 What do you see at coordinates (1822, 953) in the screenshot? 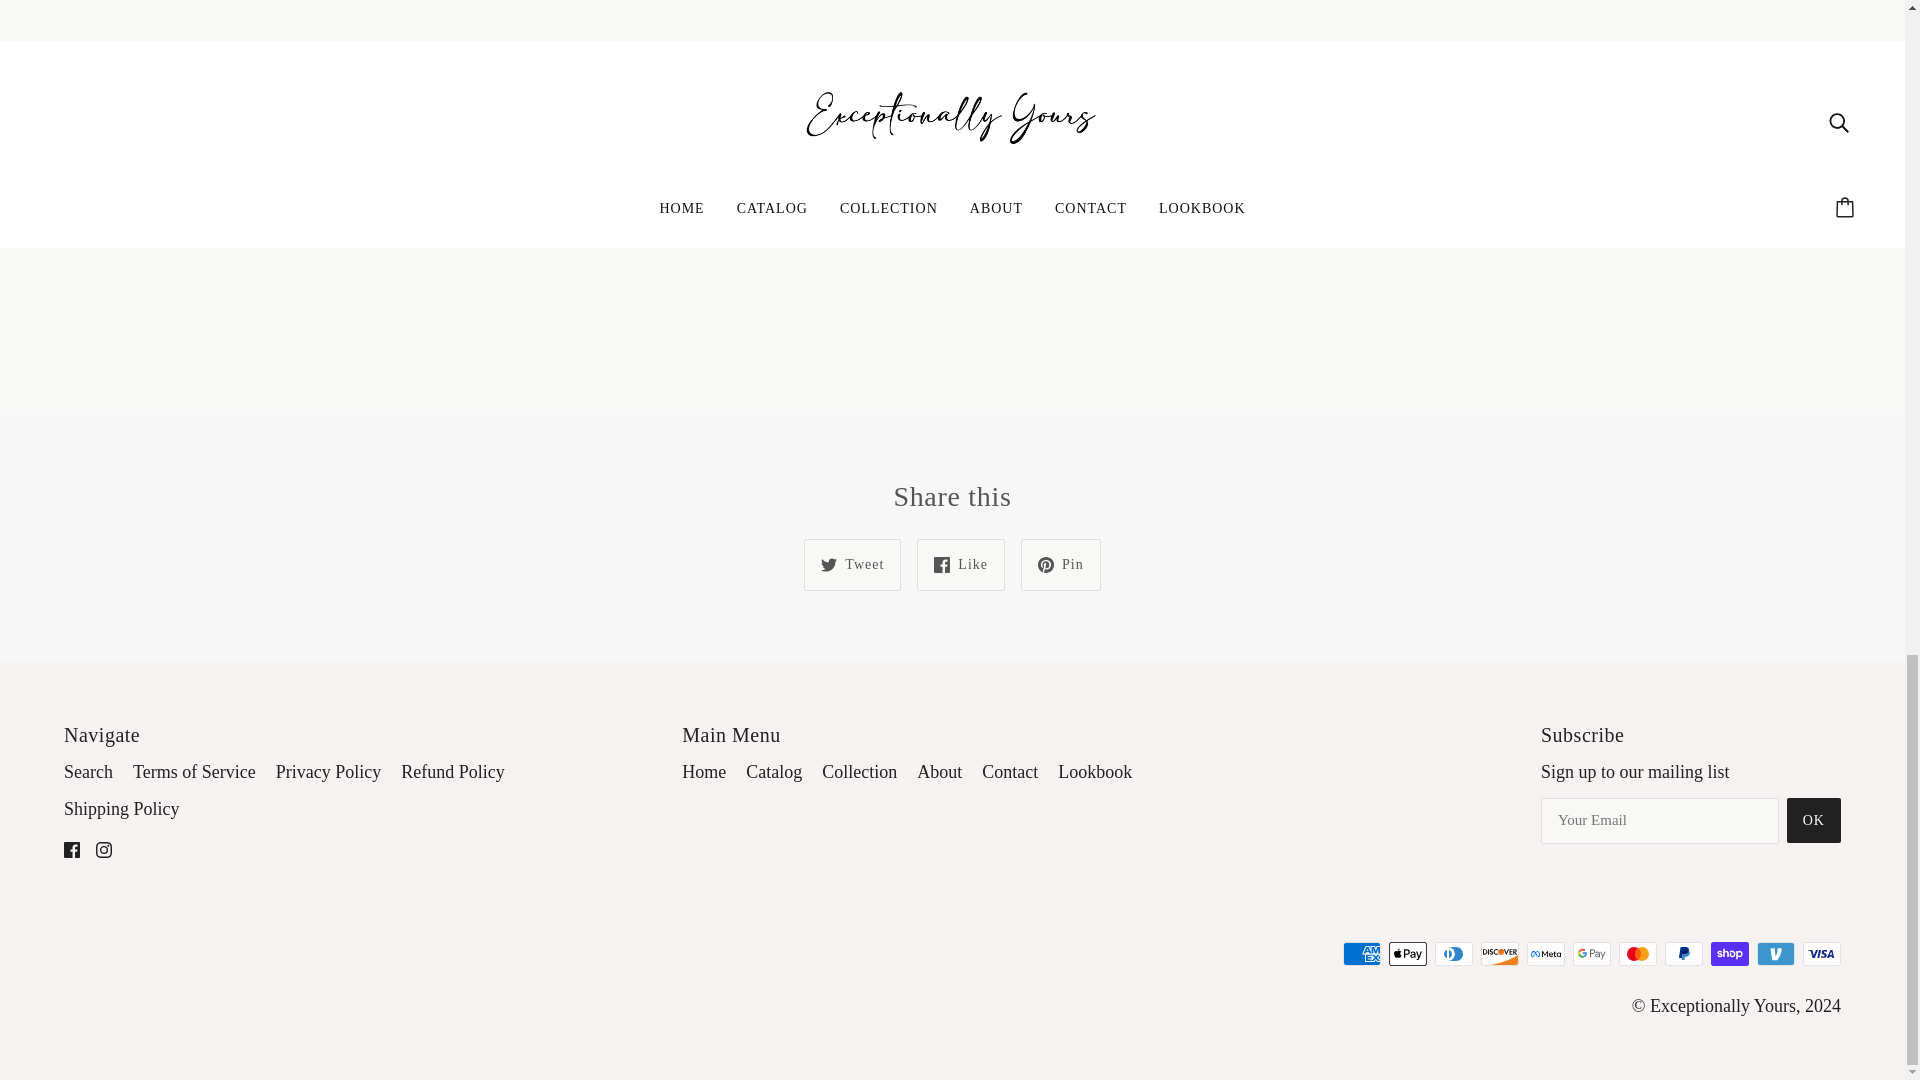
I see `Visa` at bounding box center [1822, 953].